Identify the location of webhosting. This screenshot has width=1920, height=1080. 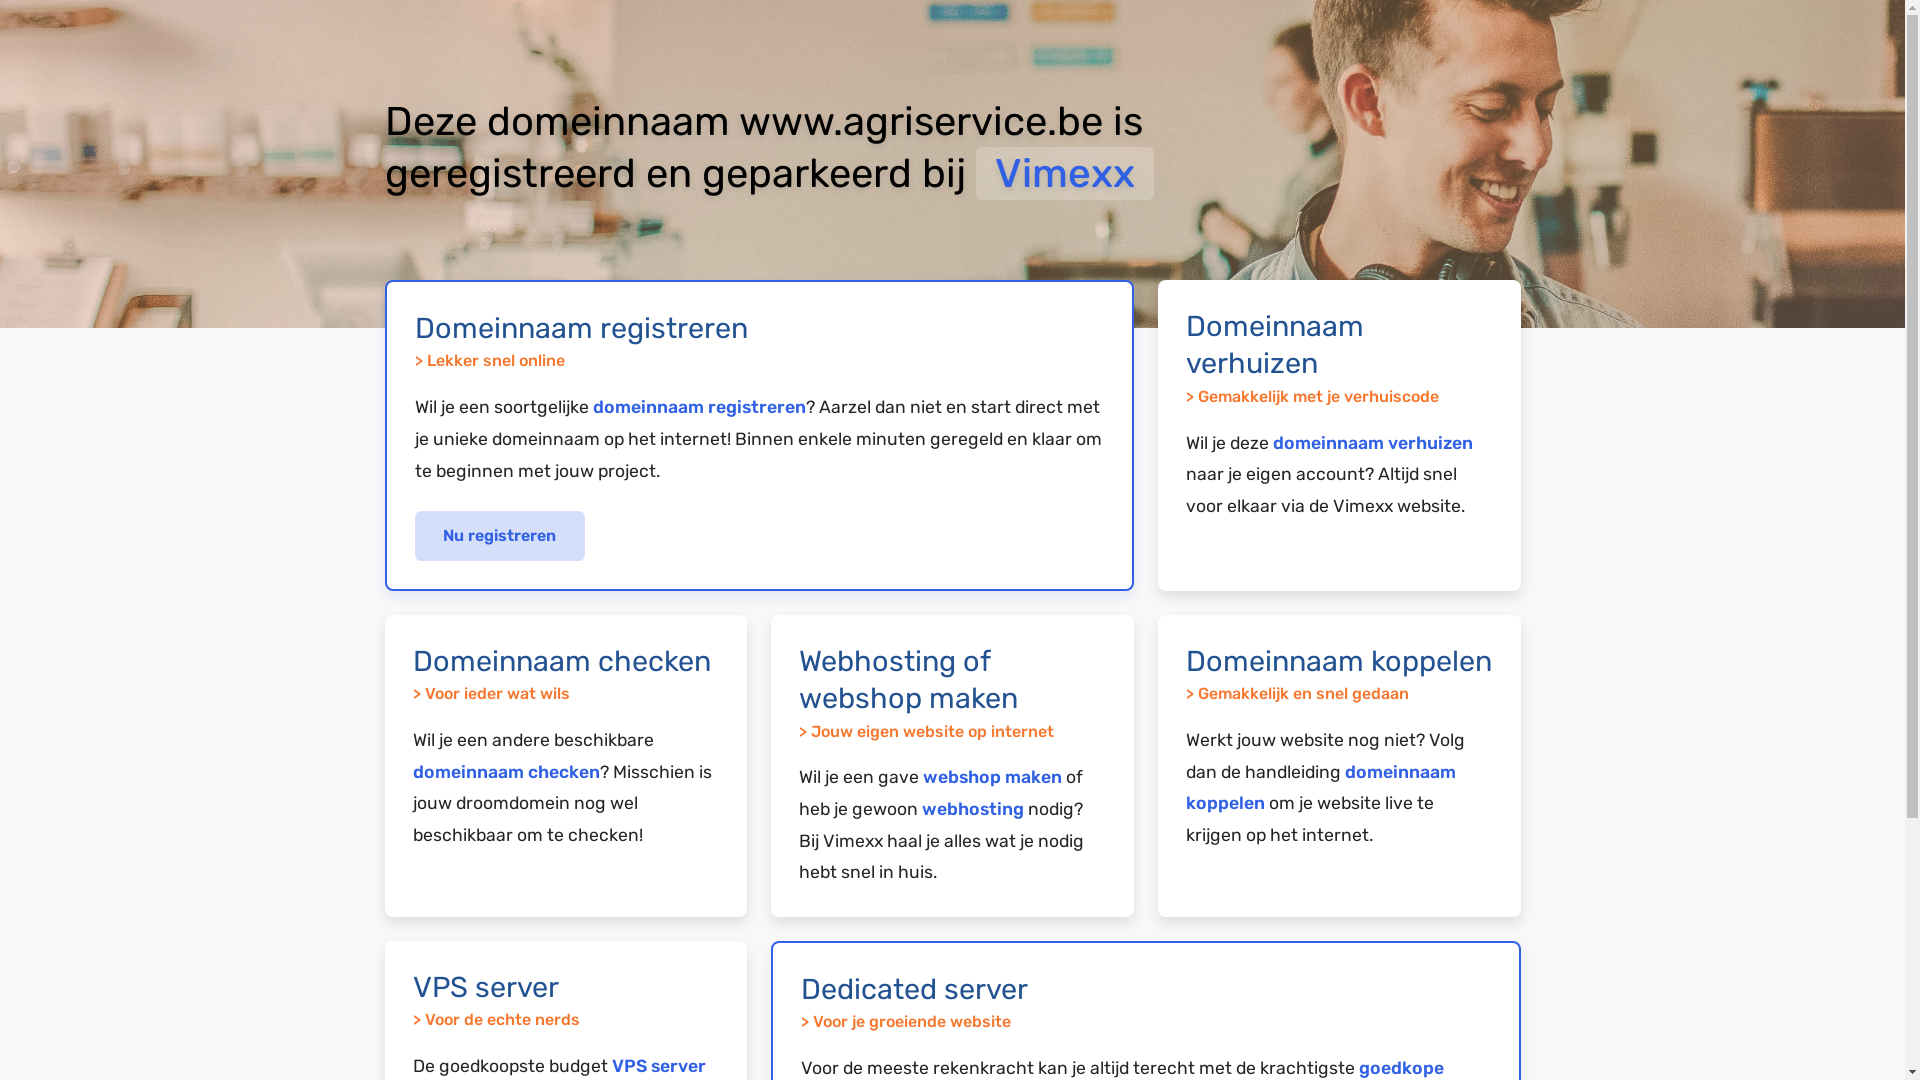
(973, 809).